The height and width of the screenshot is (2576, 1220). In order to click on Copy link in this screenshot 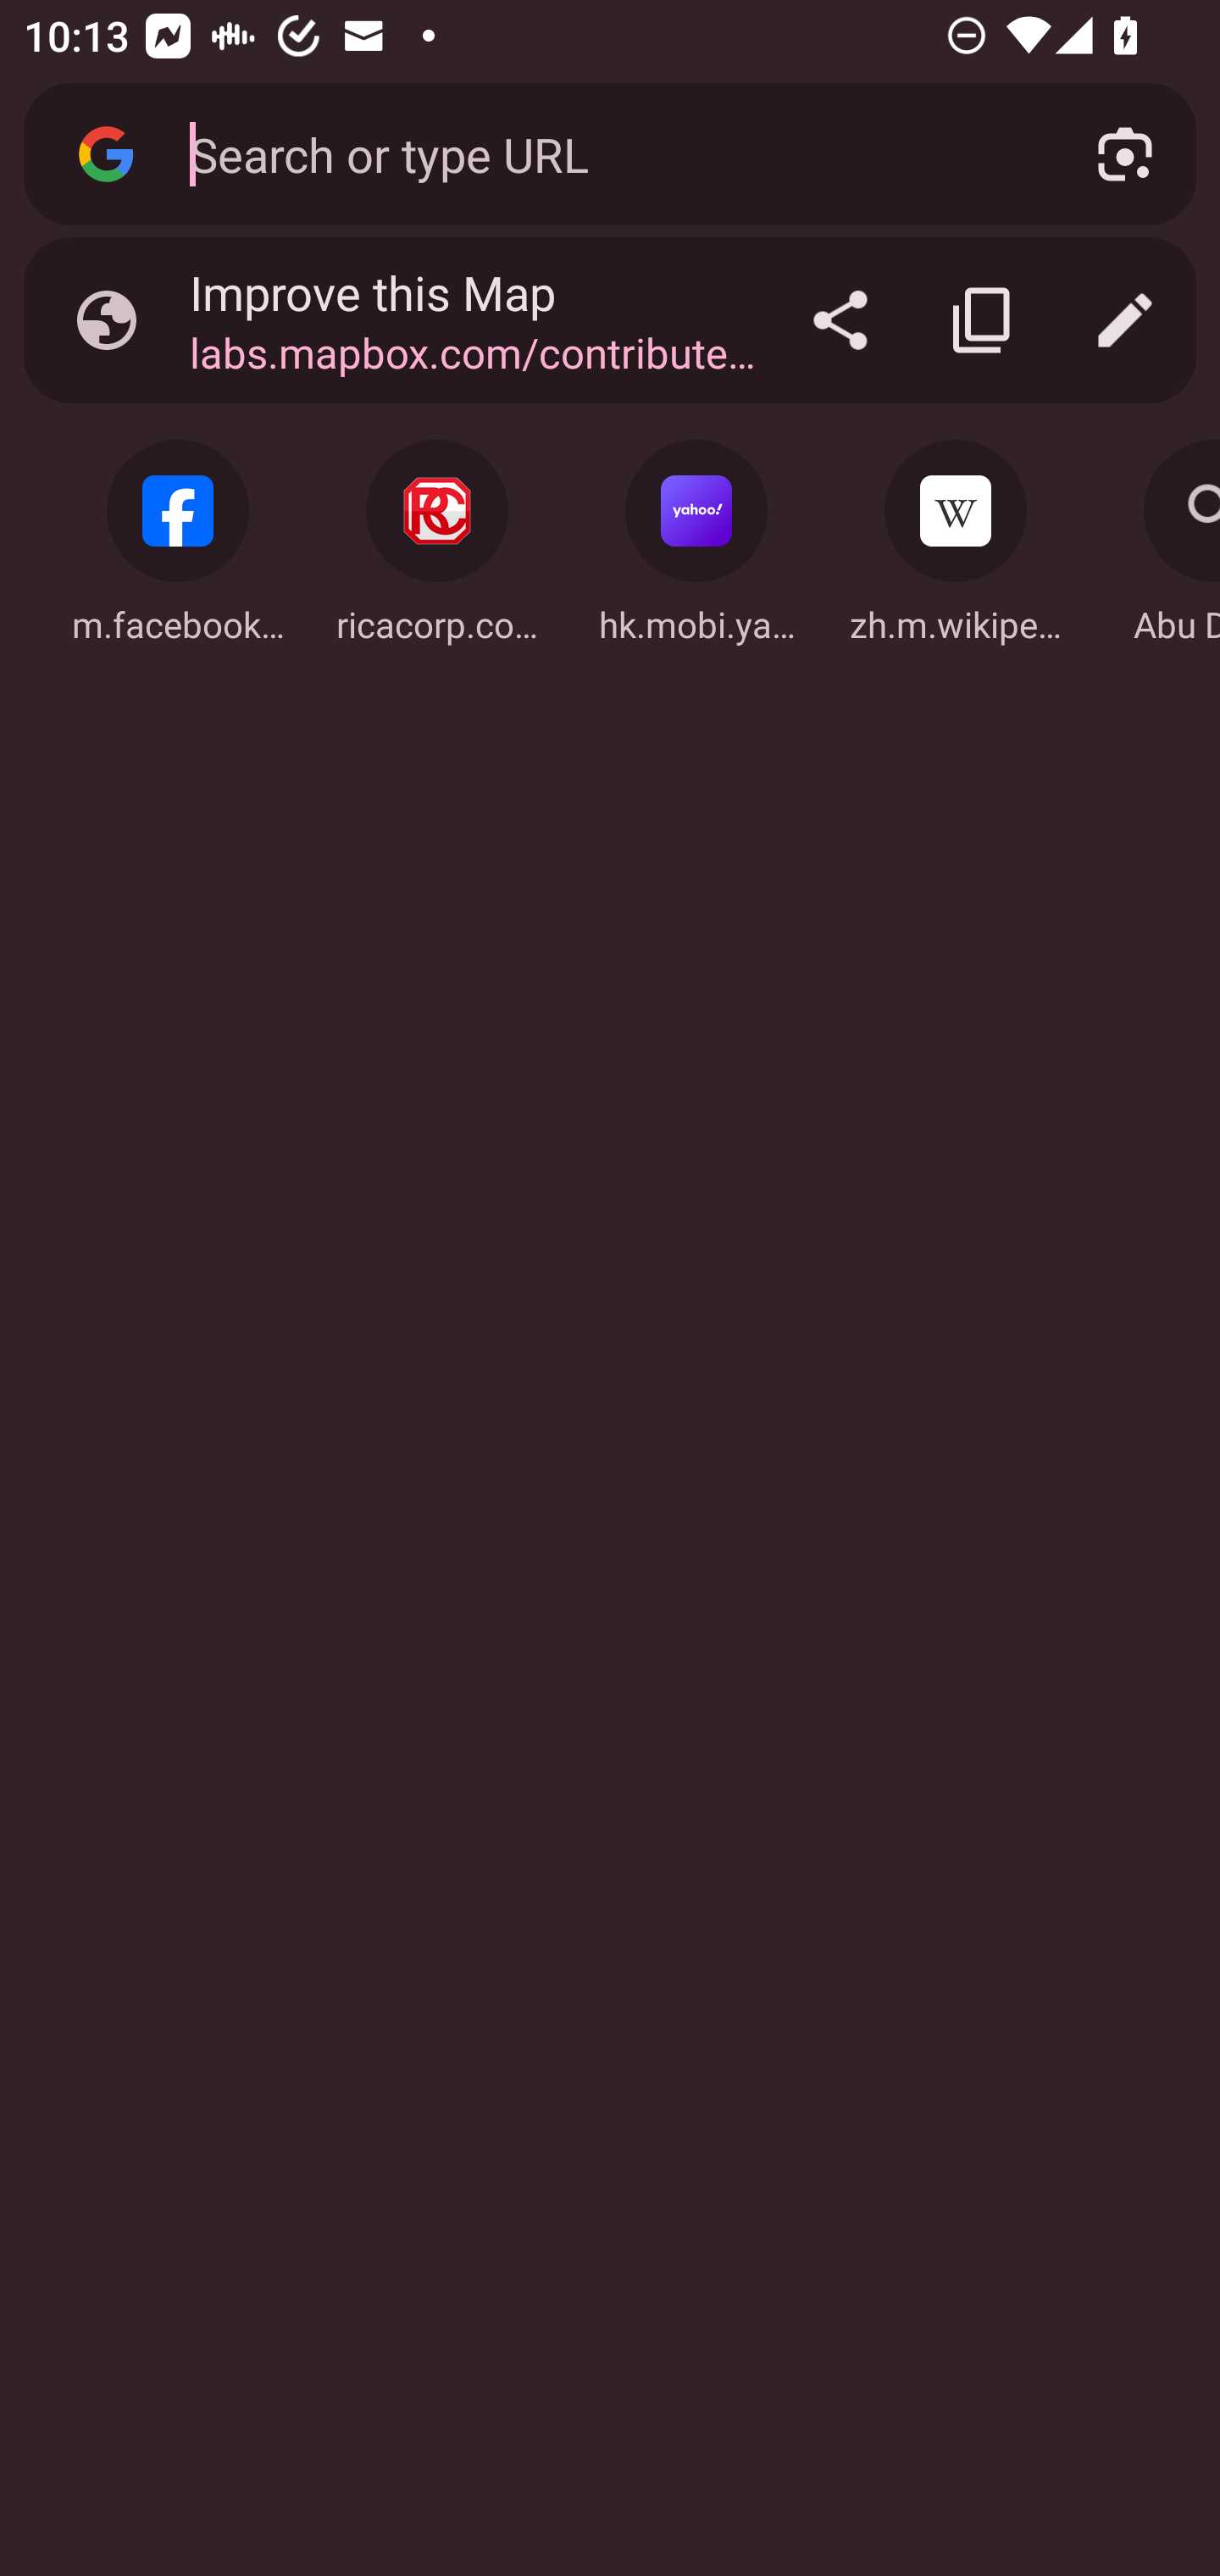, I will do `click(983, 320)`.